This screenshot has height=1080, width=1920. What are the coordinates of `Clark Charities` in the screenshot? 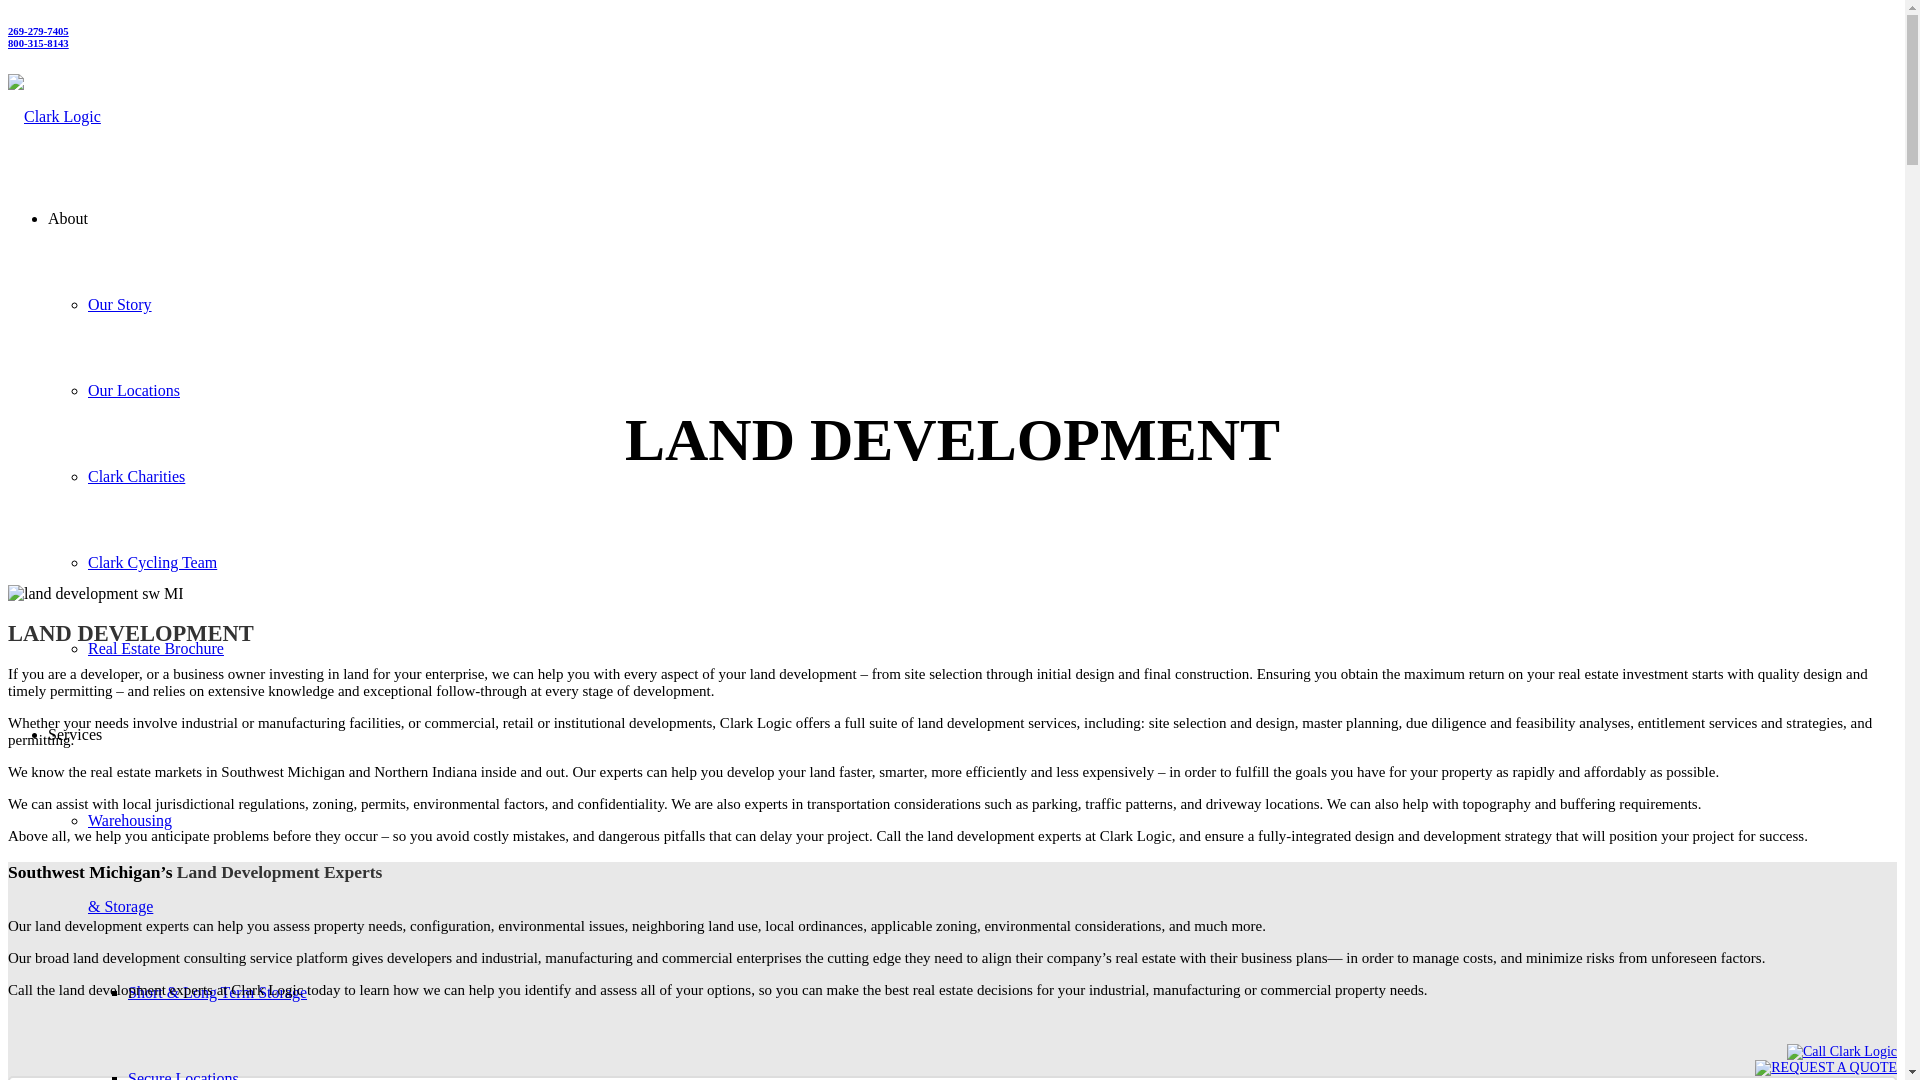 It's located at (136, 476).